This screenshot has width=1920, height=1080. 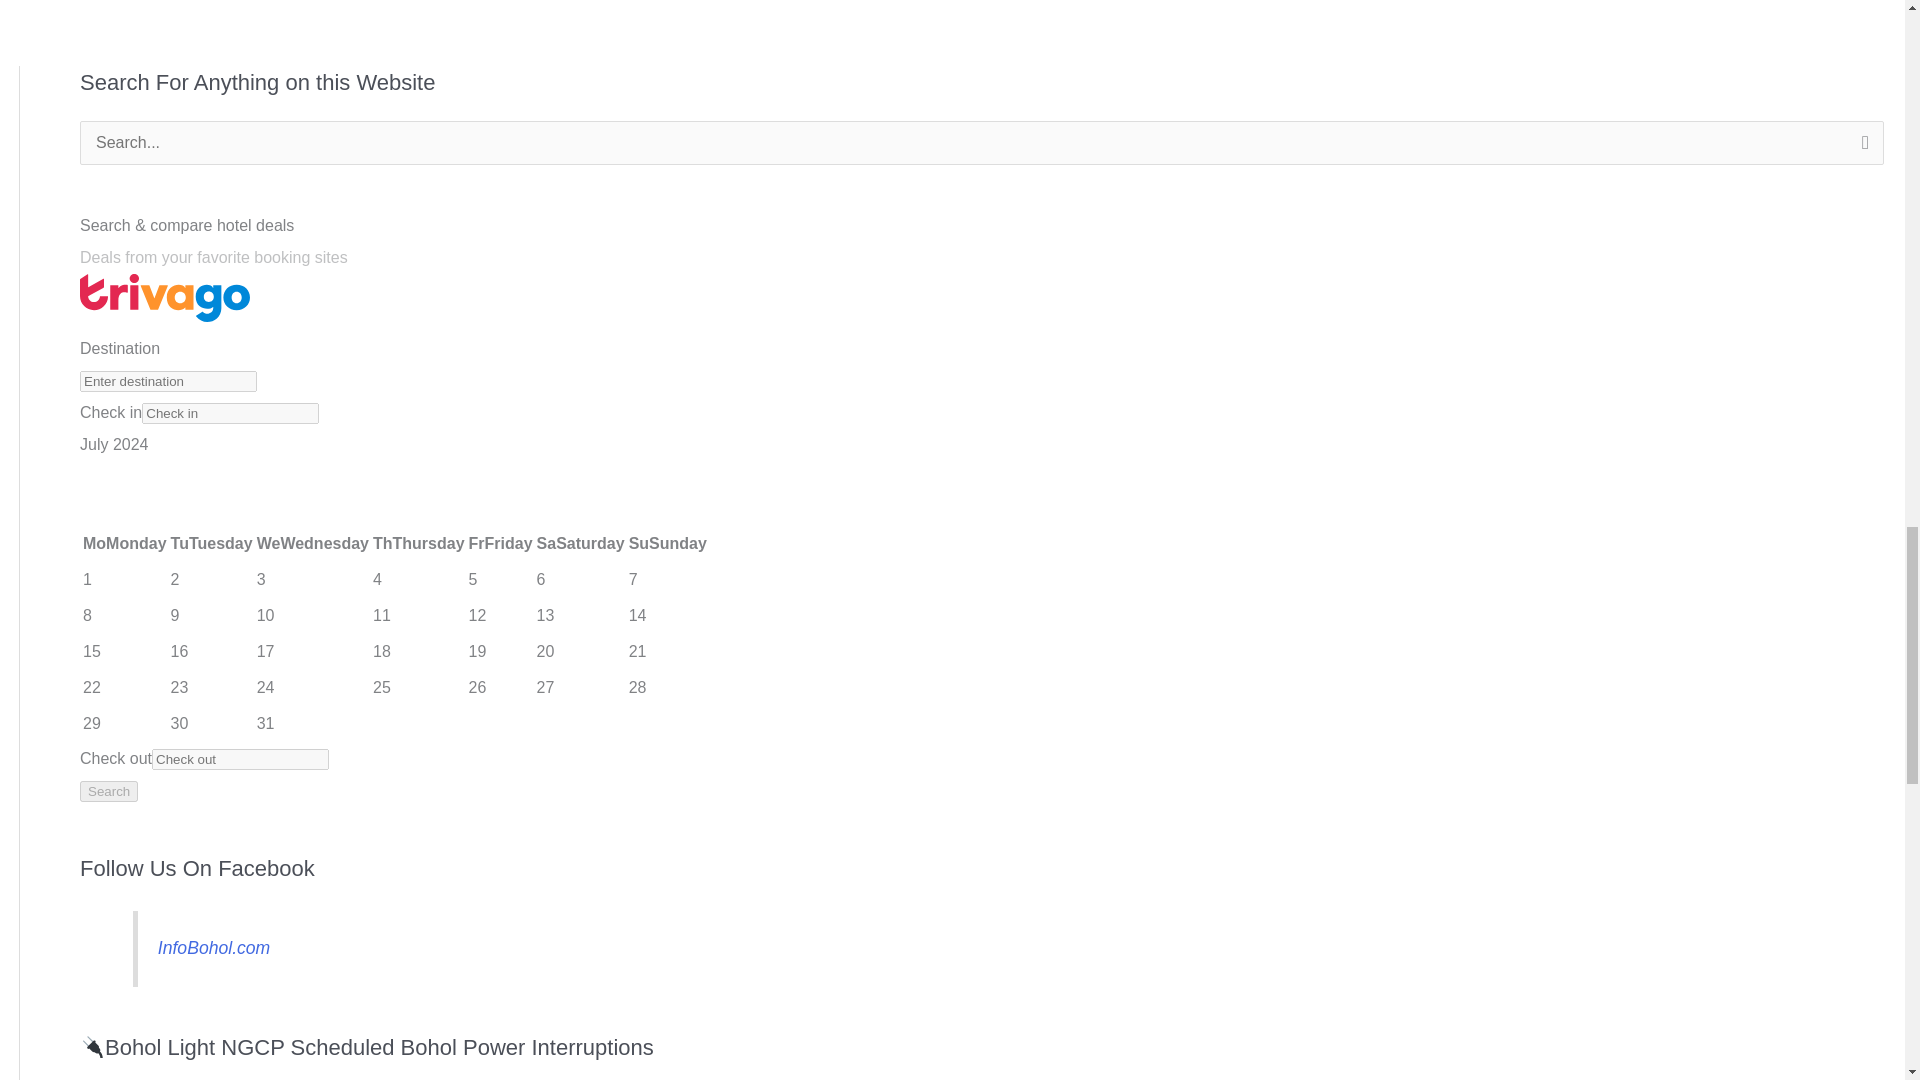 What do you see at coordinates (1861, 148) in the screenshot?
I see `Search` at bounding box center [1861, 148].